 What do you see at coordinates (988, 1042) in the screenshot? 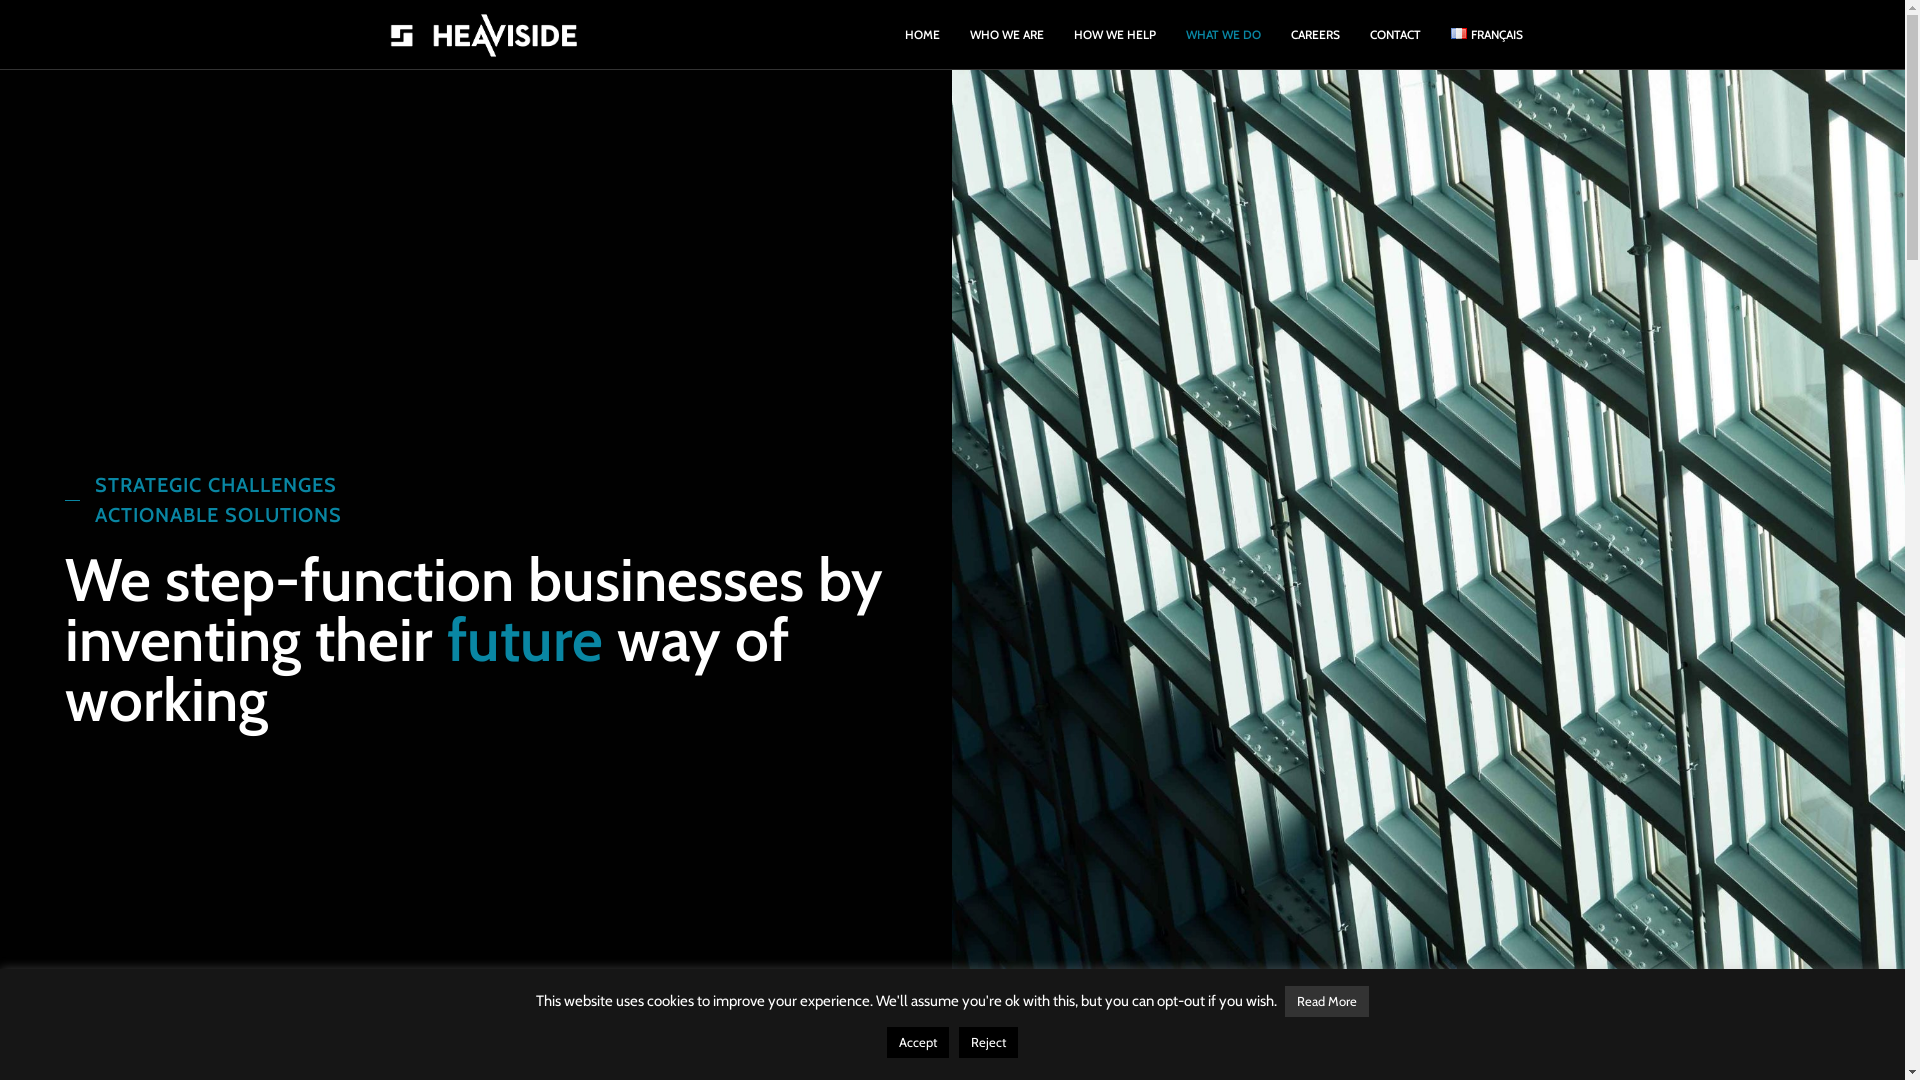
I see `Reject` at bounding box center [988, 1042].